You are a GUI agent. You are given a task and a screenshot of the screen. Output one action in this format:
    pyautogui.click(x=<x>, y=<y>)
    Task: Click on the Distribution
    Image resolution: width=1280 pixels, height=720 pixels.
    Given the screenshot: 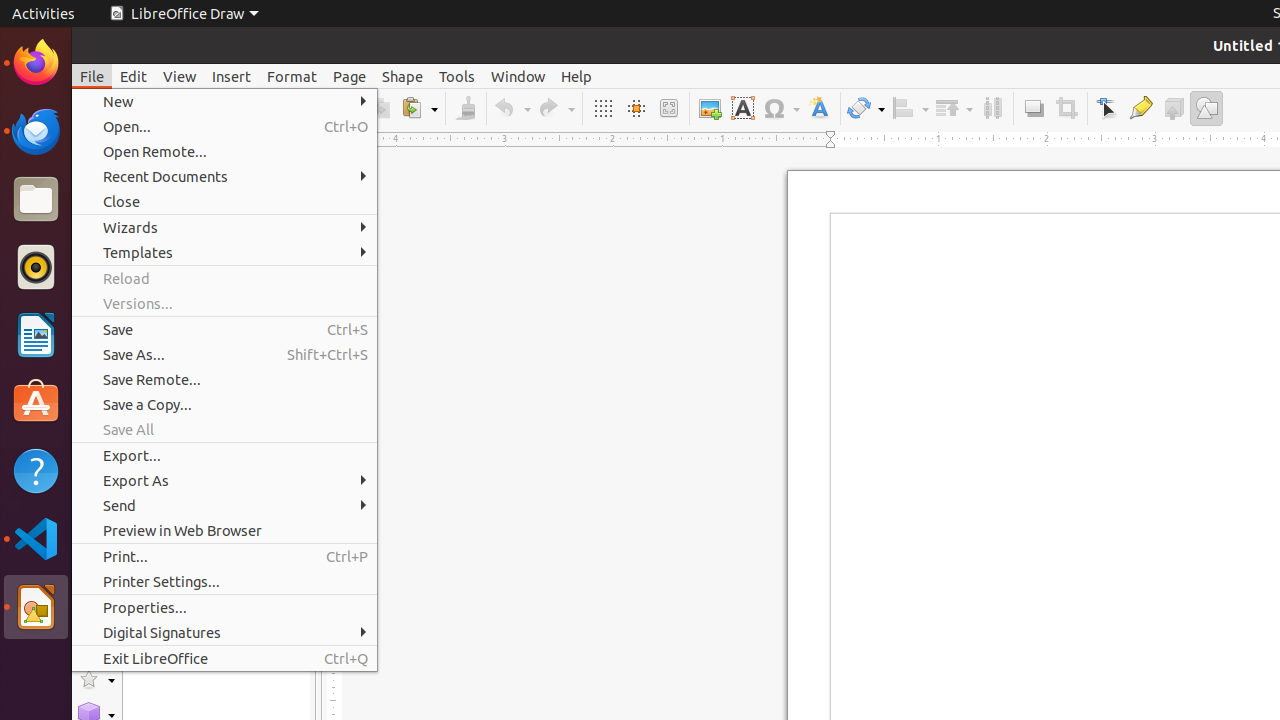 What is the action you would take?
    pyautogui.click(x=992, y=108)
    